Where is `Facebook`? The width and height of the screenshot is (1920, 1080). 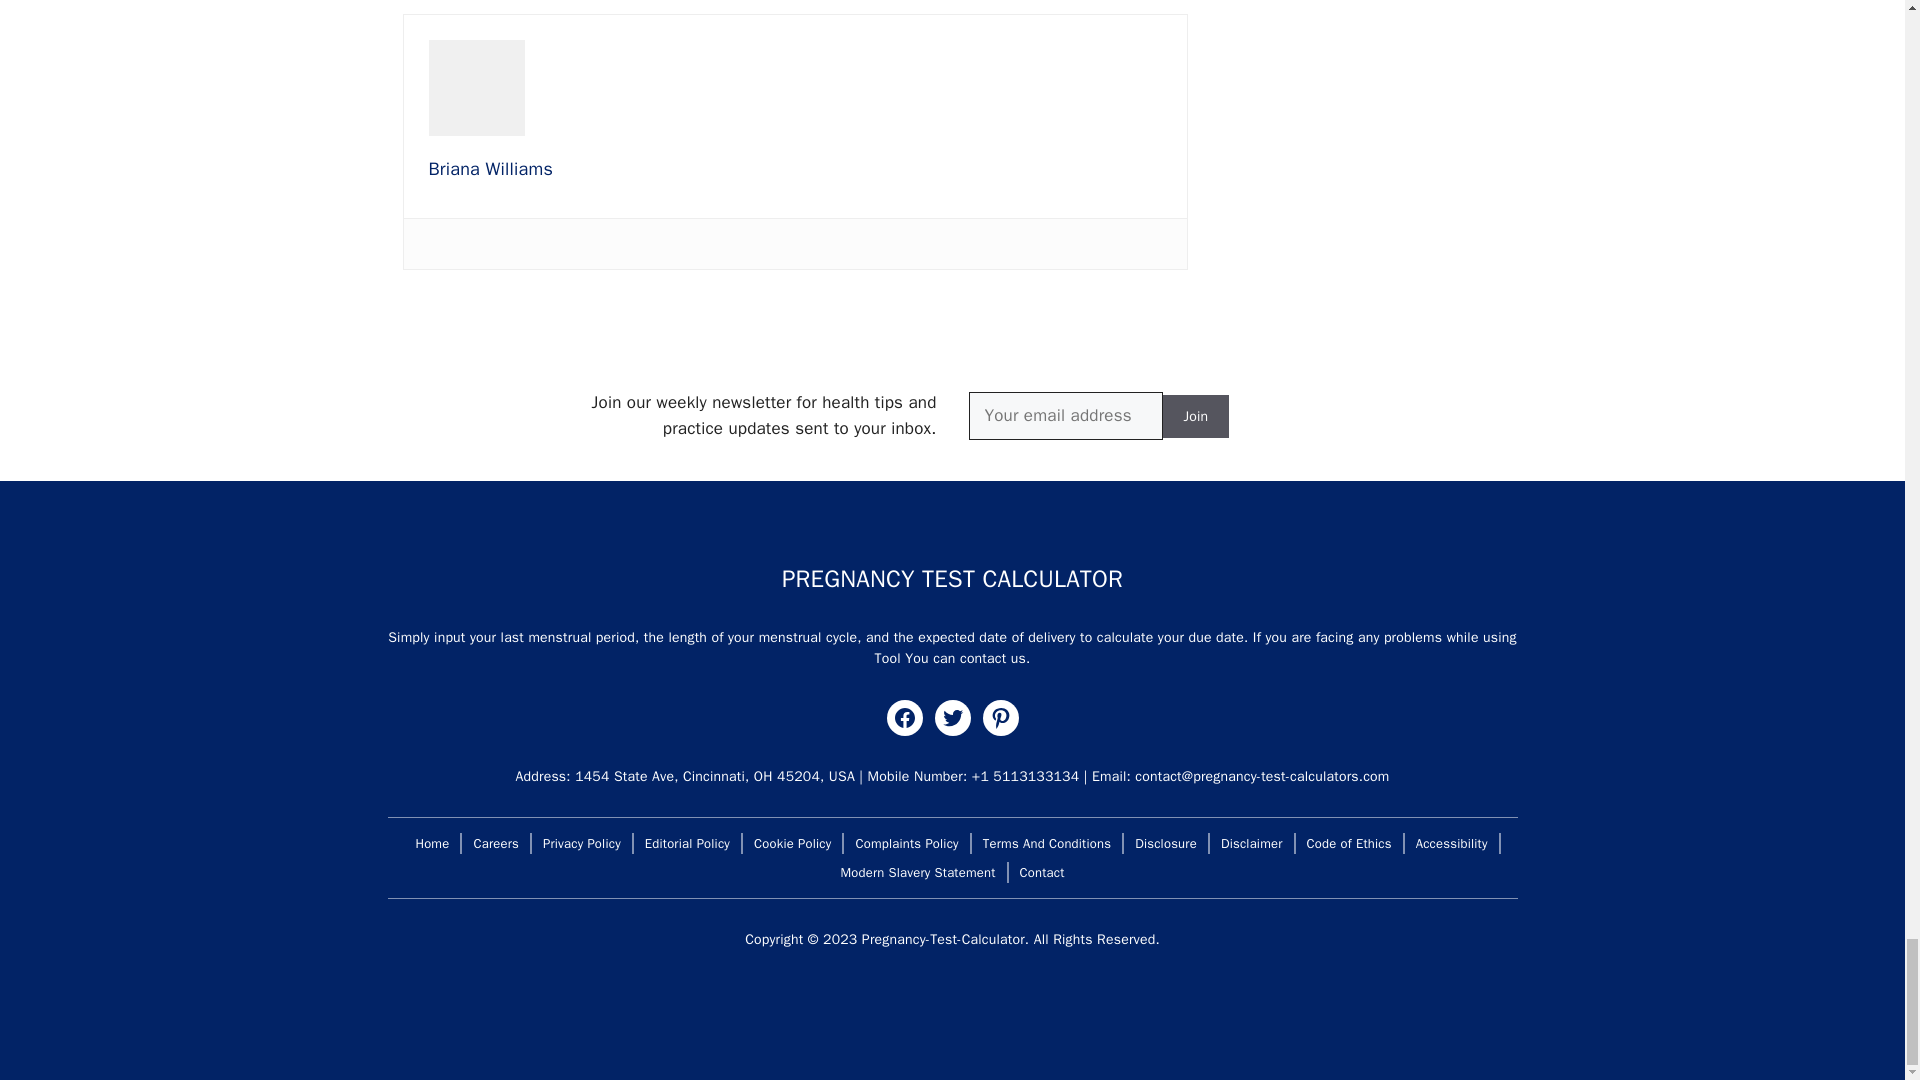
Facebook is located at coordinates (903, 717).